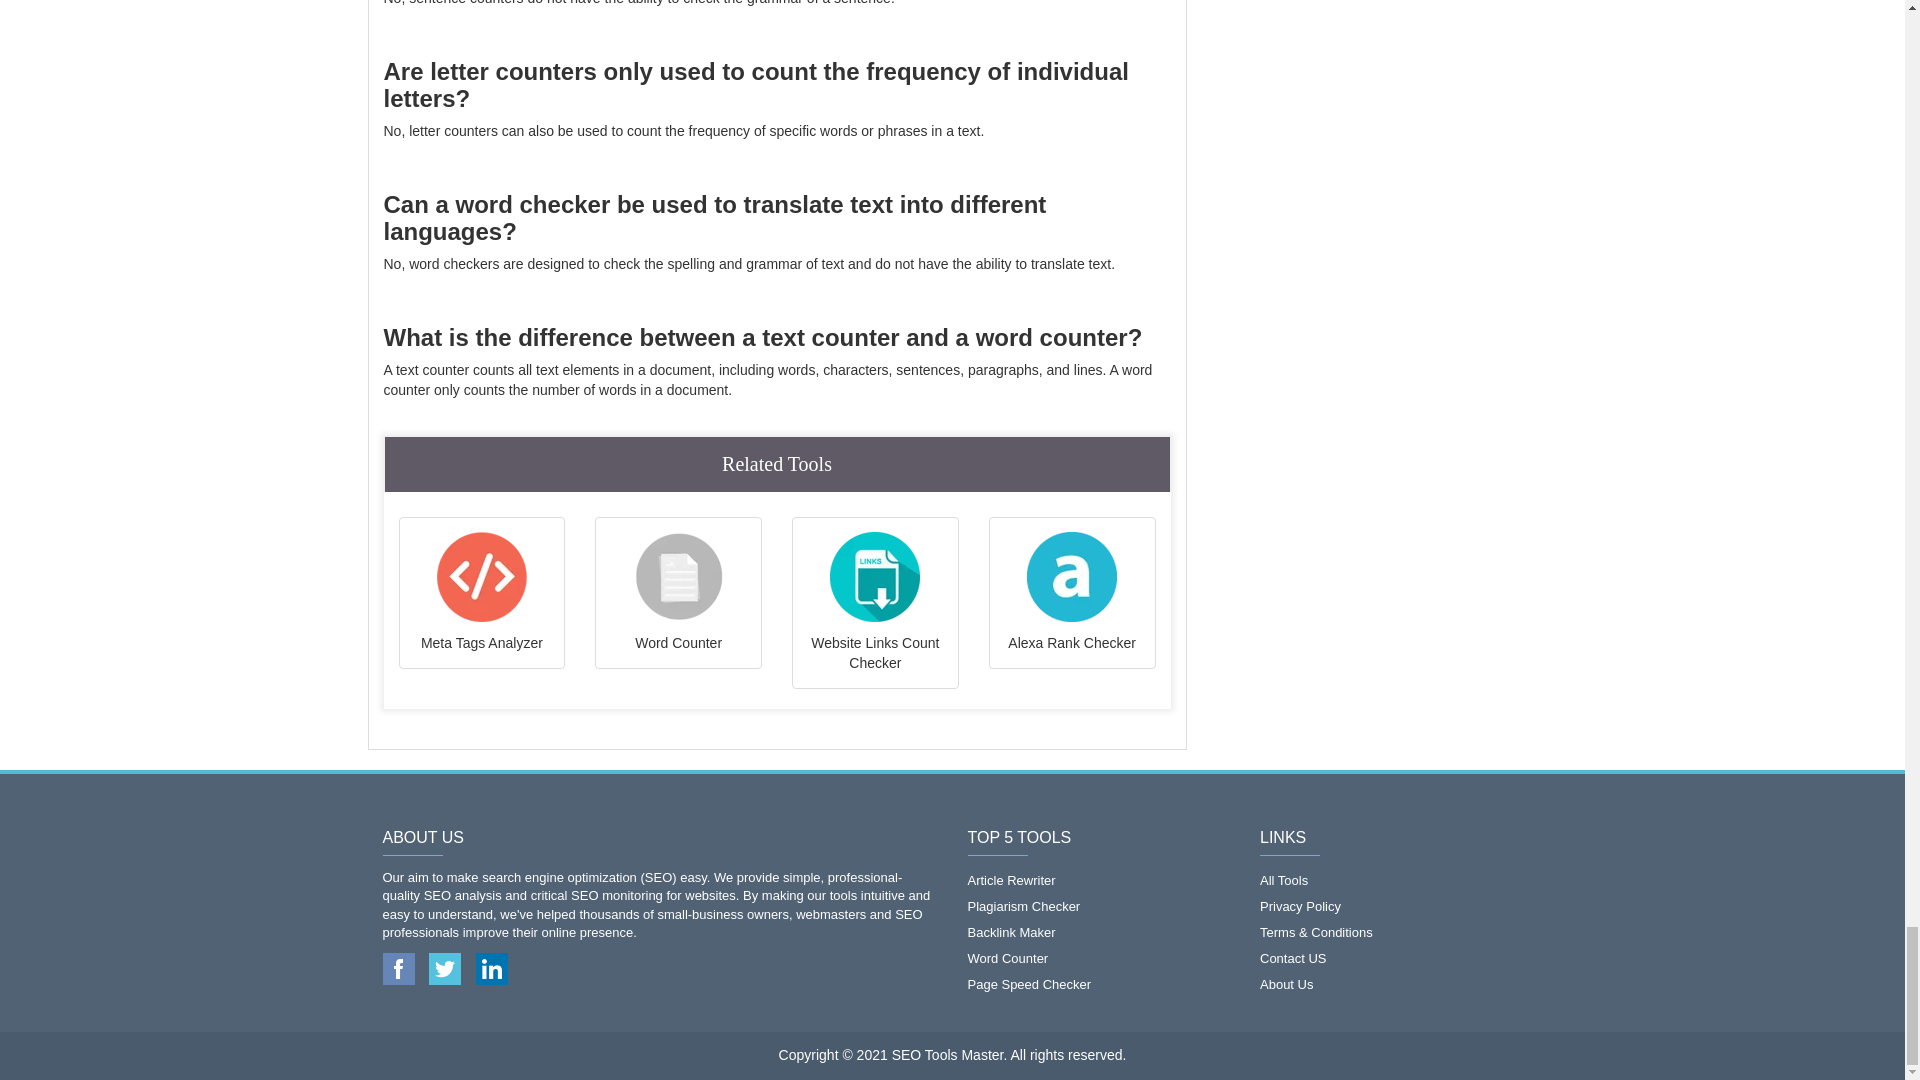 The height and width of the screenshot is (1080, 1920). I want to click on Website Links Count Checker, so click(875, 602).